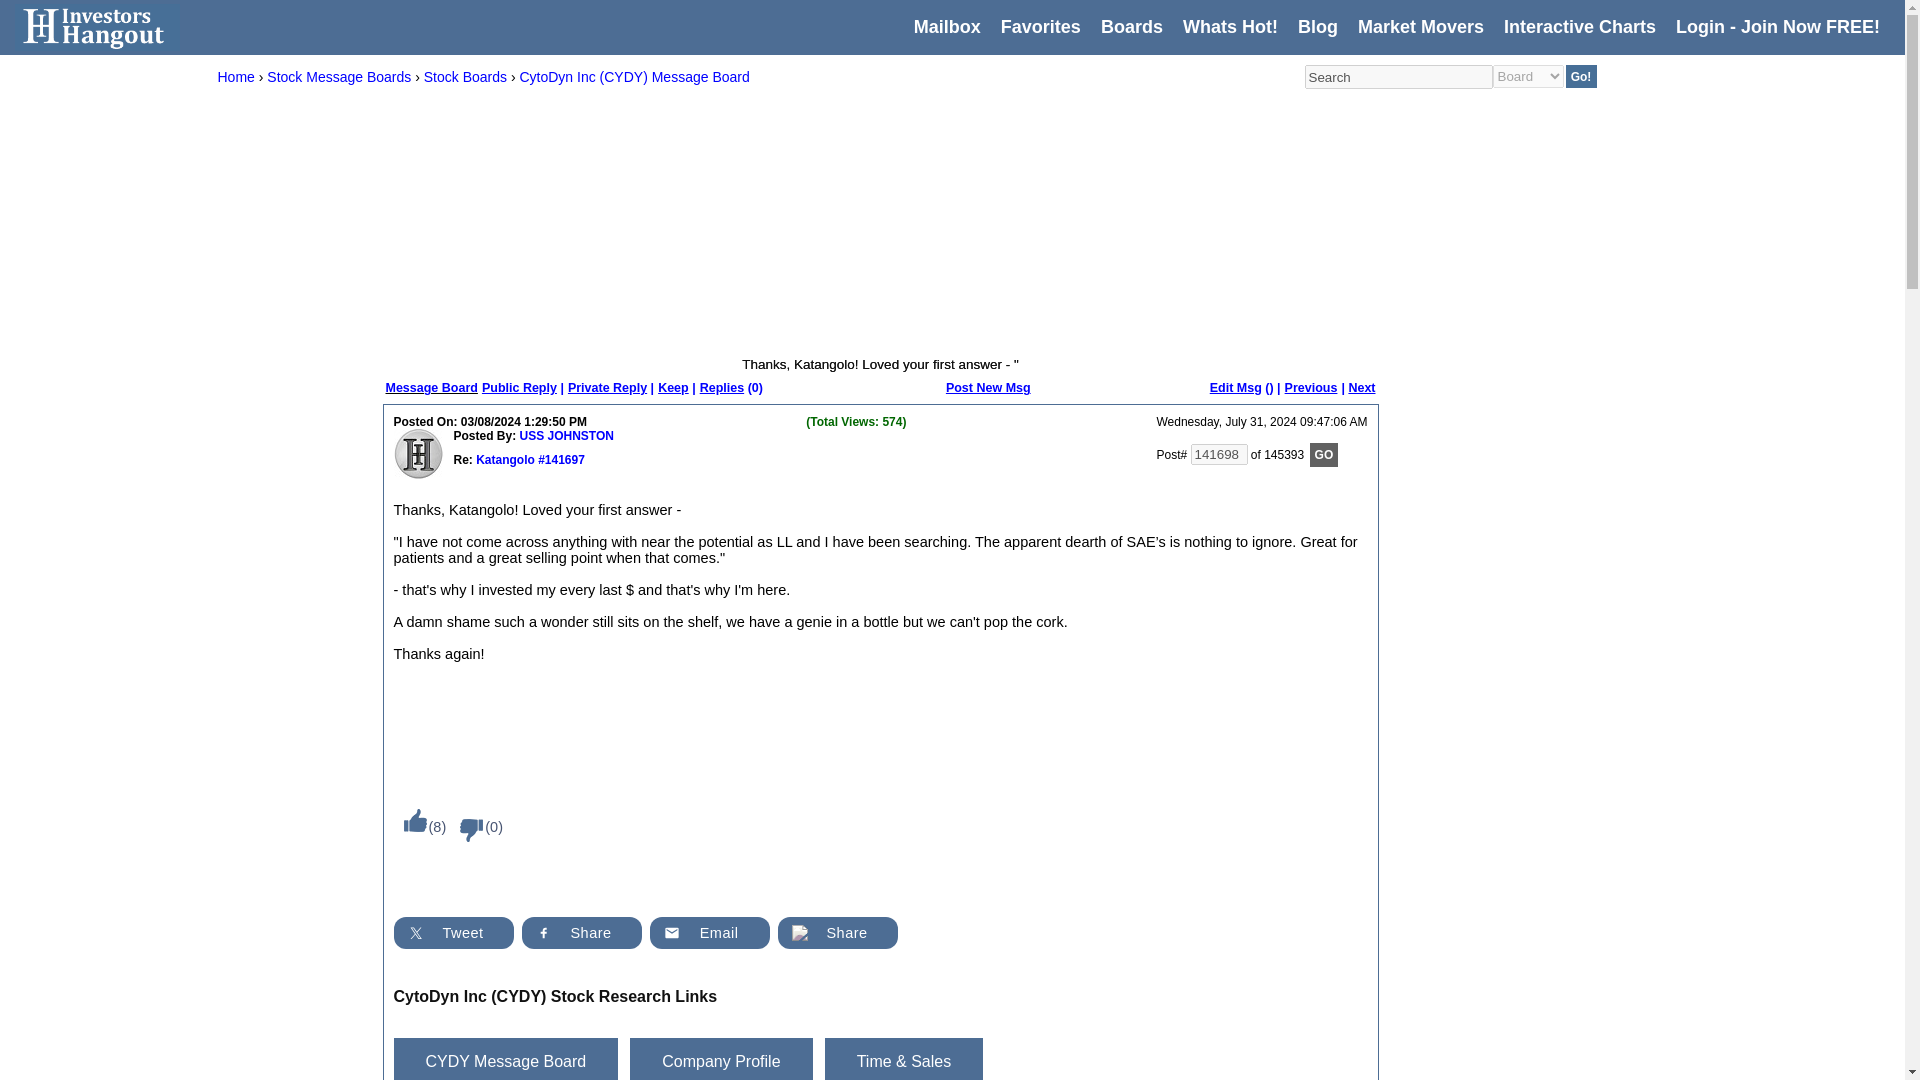  Describe the element at coordinates (1579, 27) in the screenshot. I see `Interactive Charts` at that location.